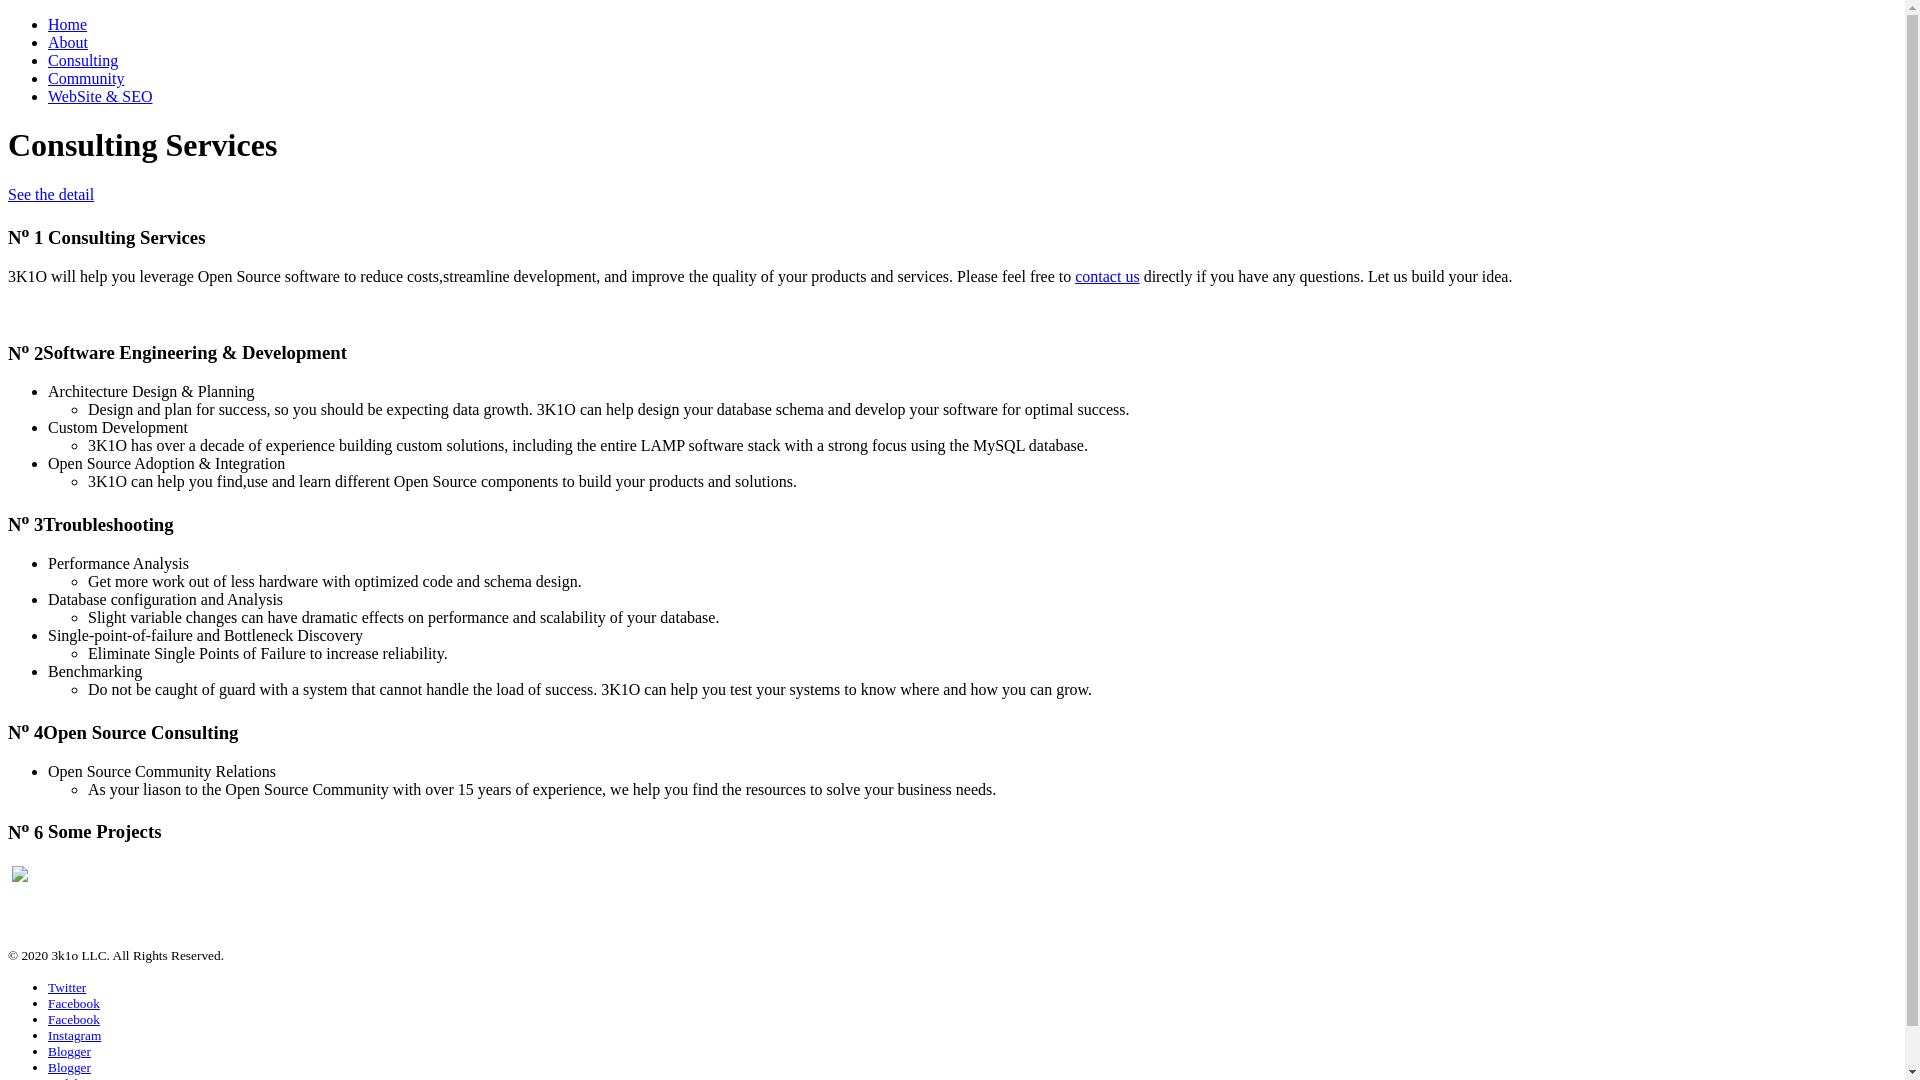 The image size is (1920, 1080). I want to click on contact us, so click(1107, 276).